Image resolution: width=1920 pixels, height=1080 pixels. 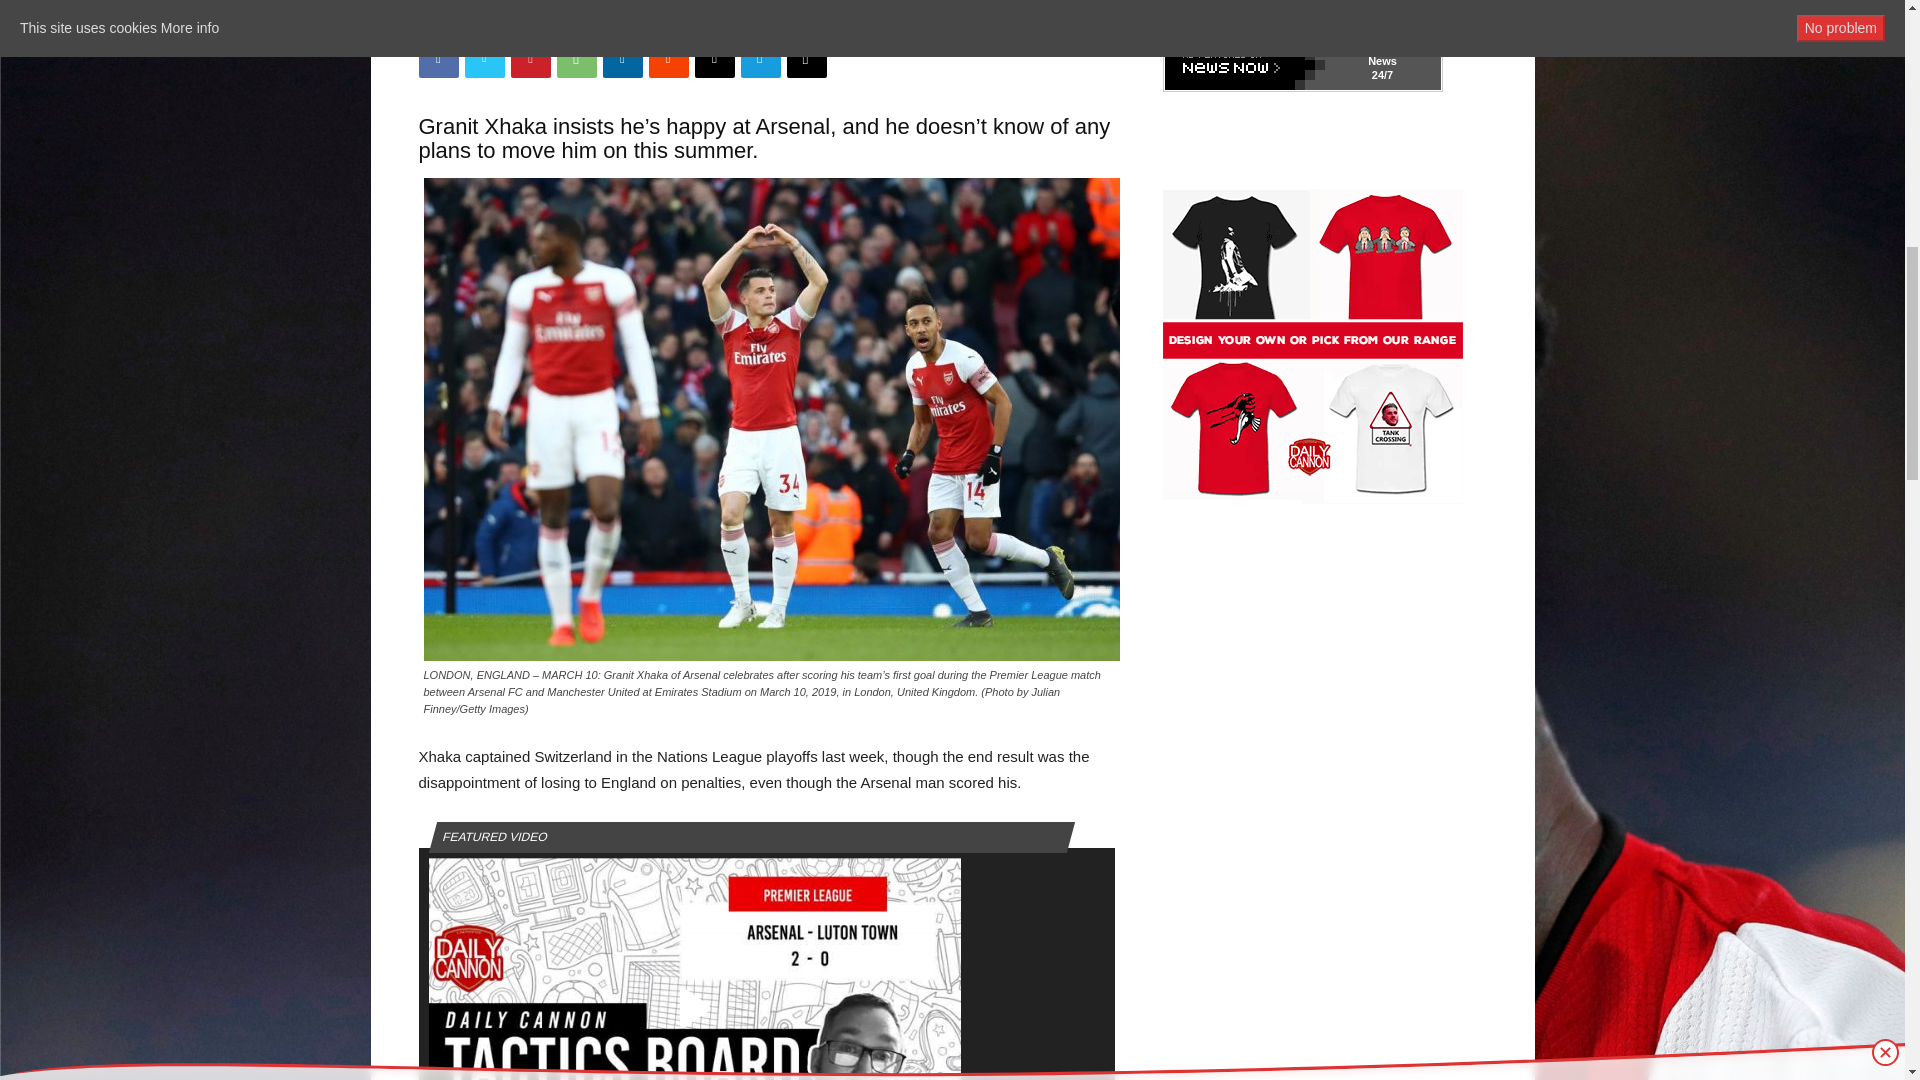 I want to click on Twitter, so click(x=484, y=57).